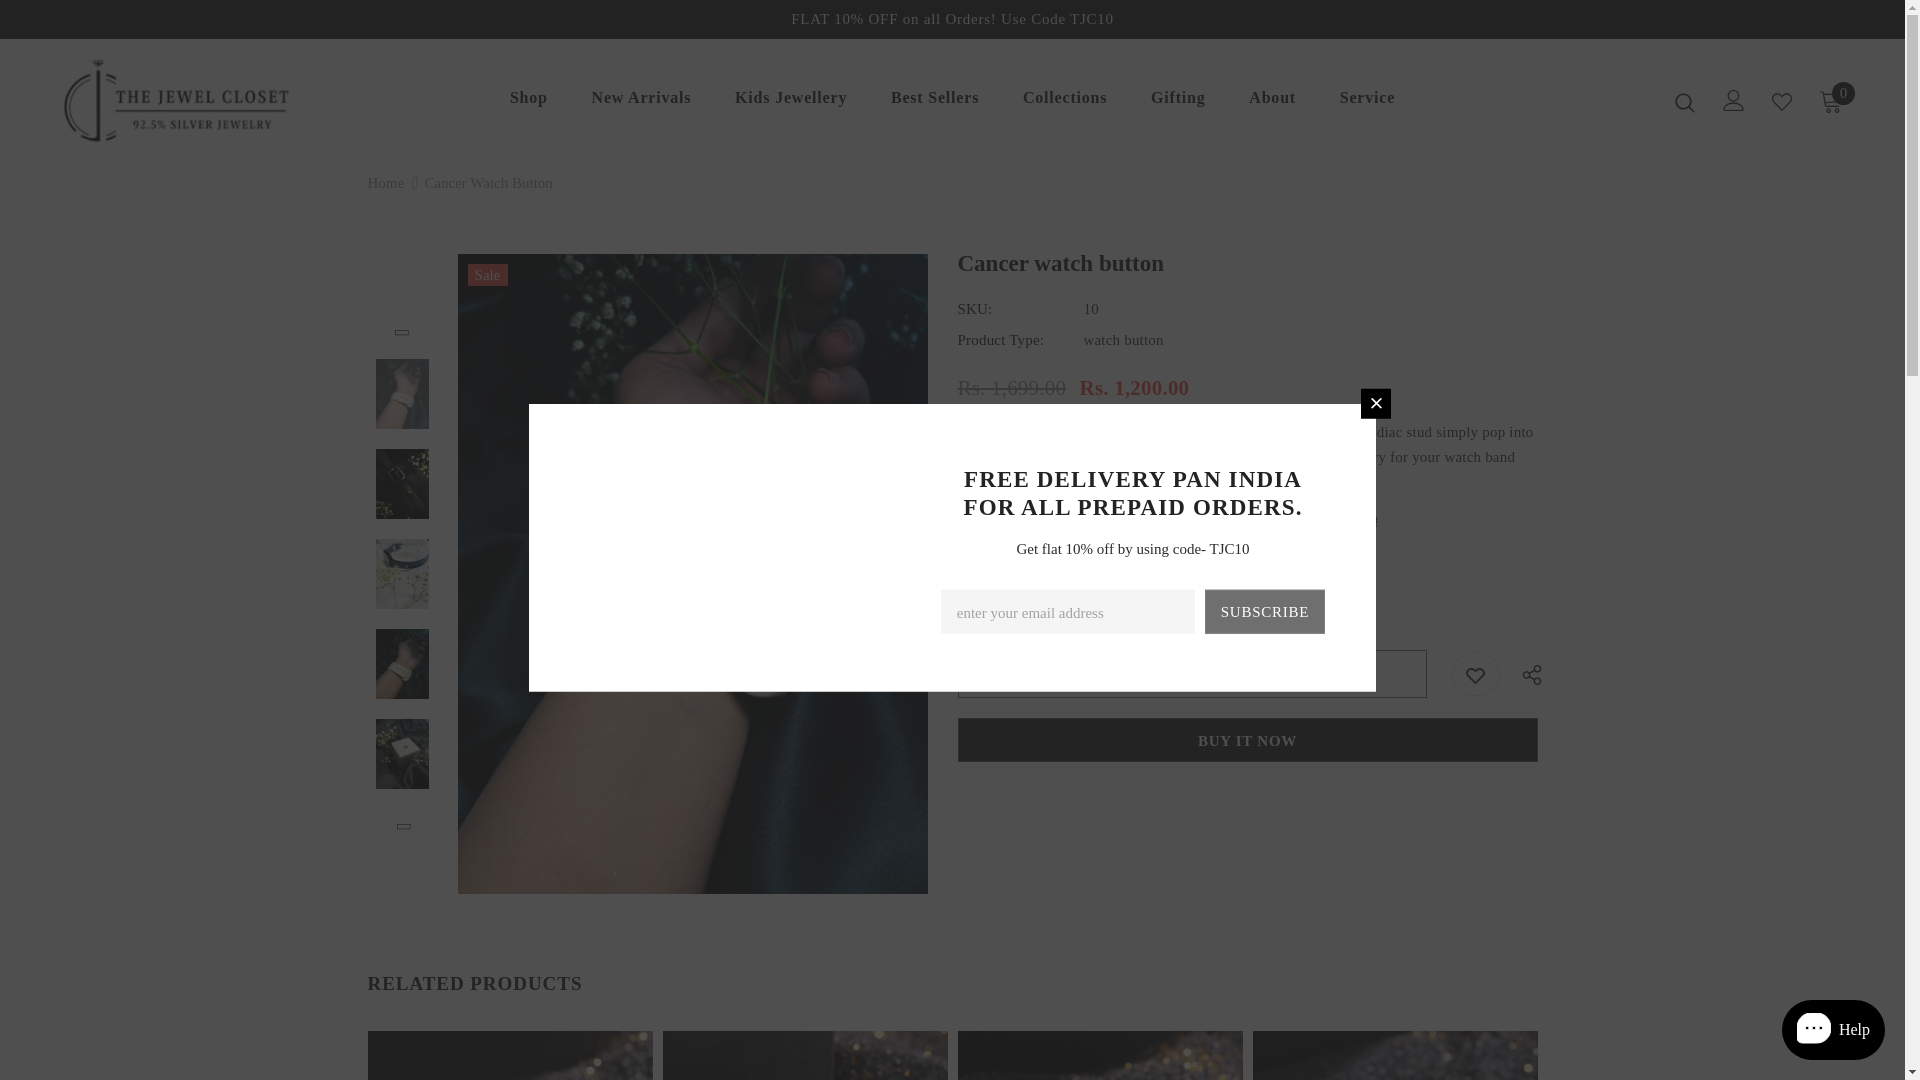 The width and height of the screenshot is (1920, 1080). What do you see at coordinates (1192, 674) in the screenshot?
I see `Add to cart` at bounding box center [1192, 674].